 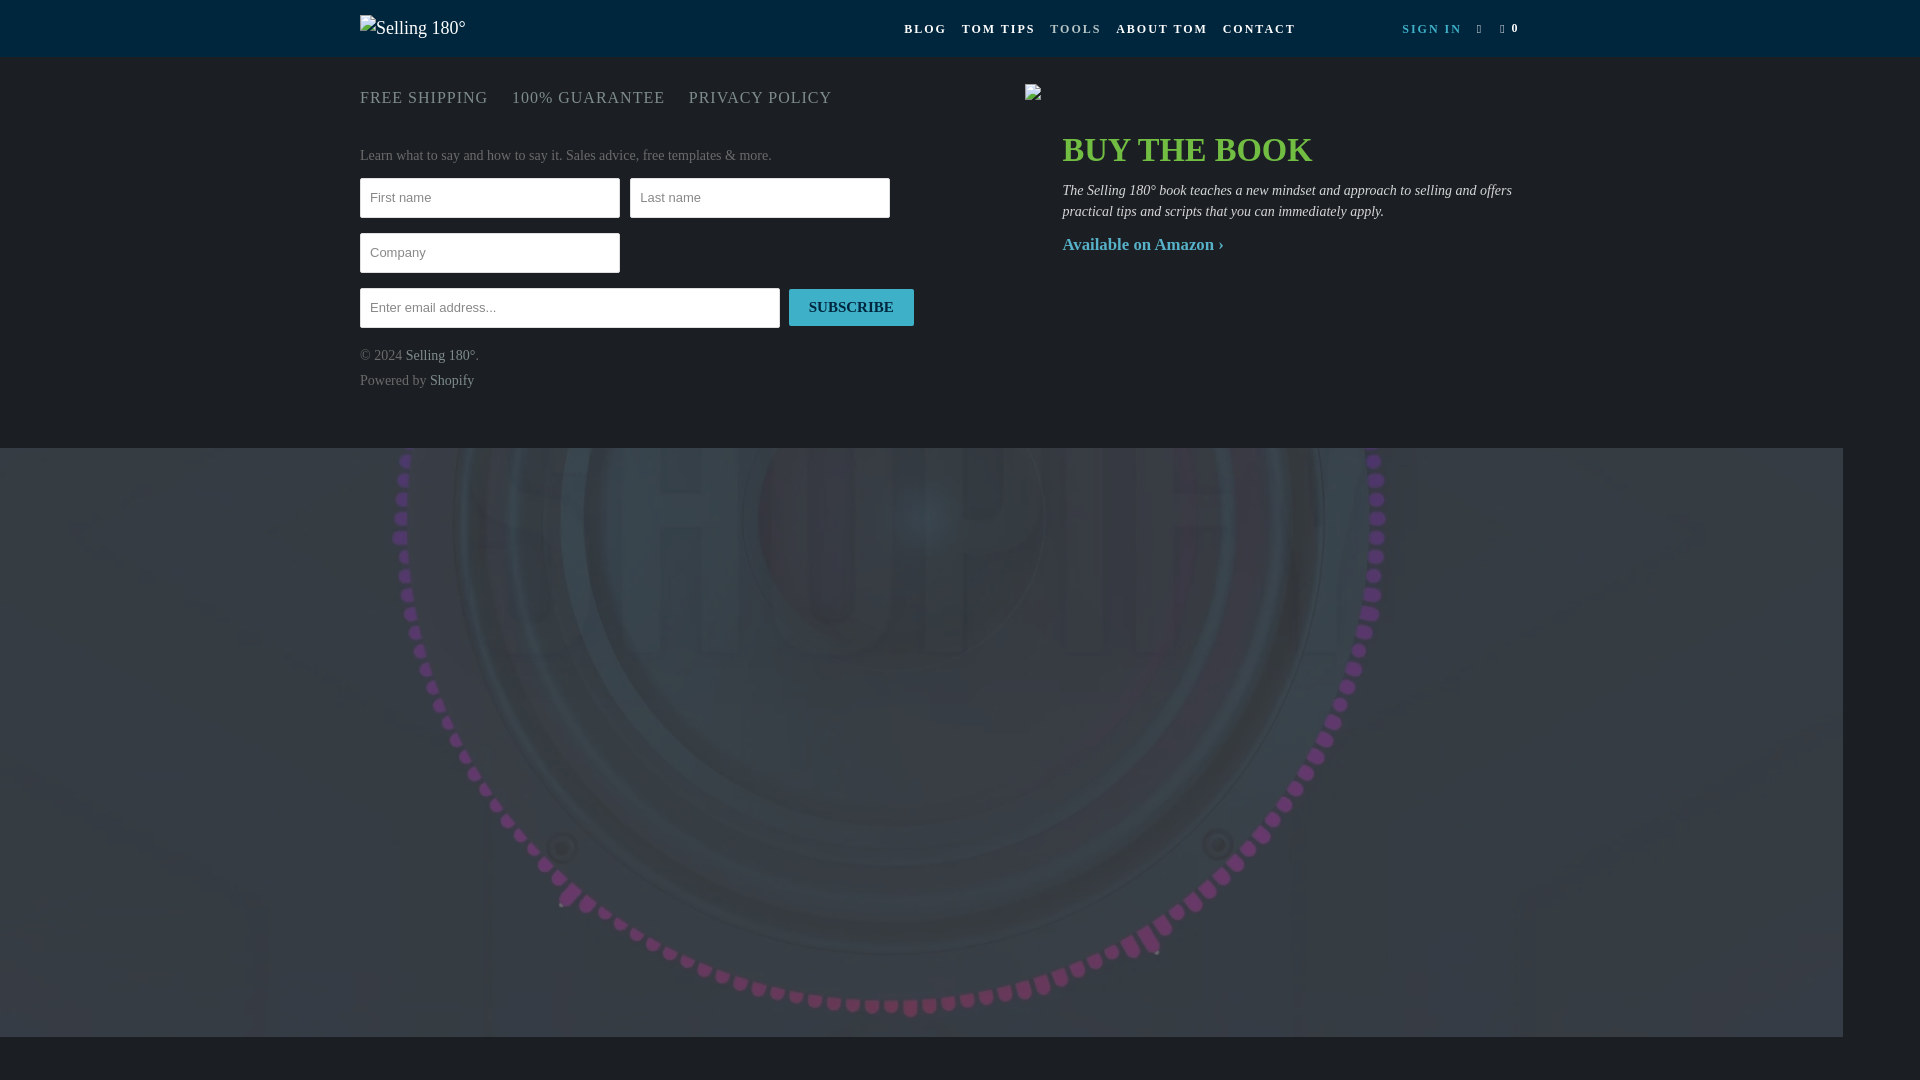 What do you see at coordinates (1161, 28) in the screenshot?
I see `ABOUT TOM` at bounding box center [1161, 28].